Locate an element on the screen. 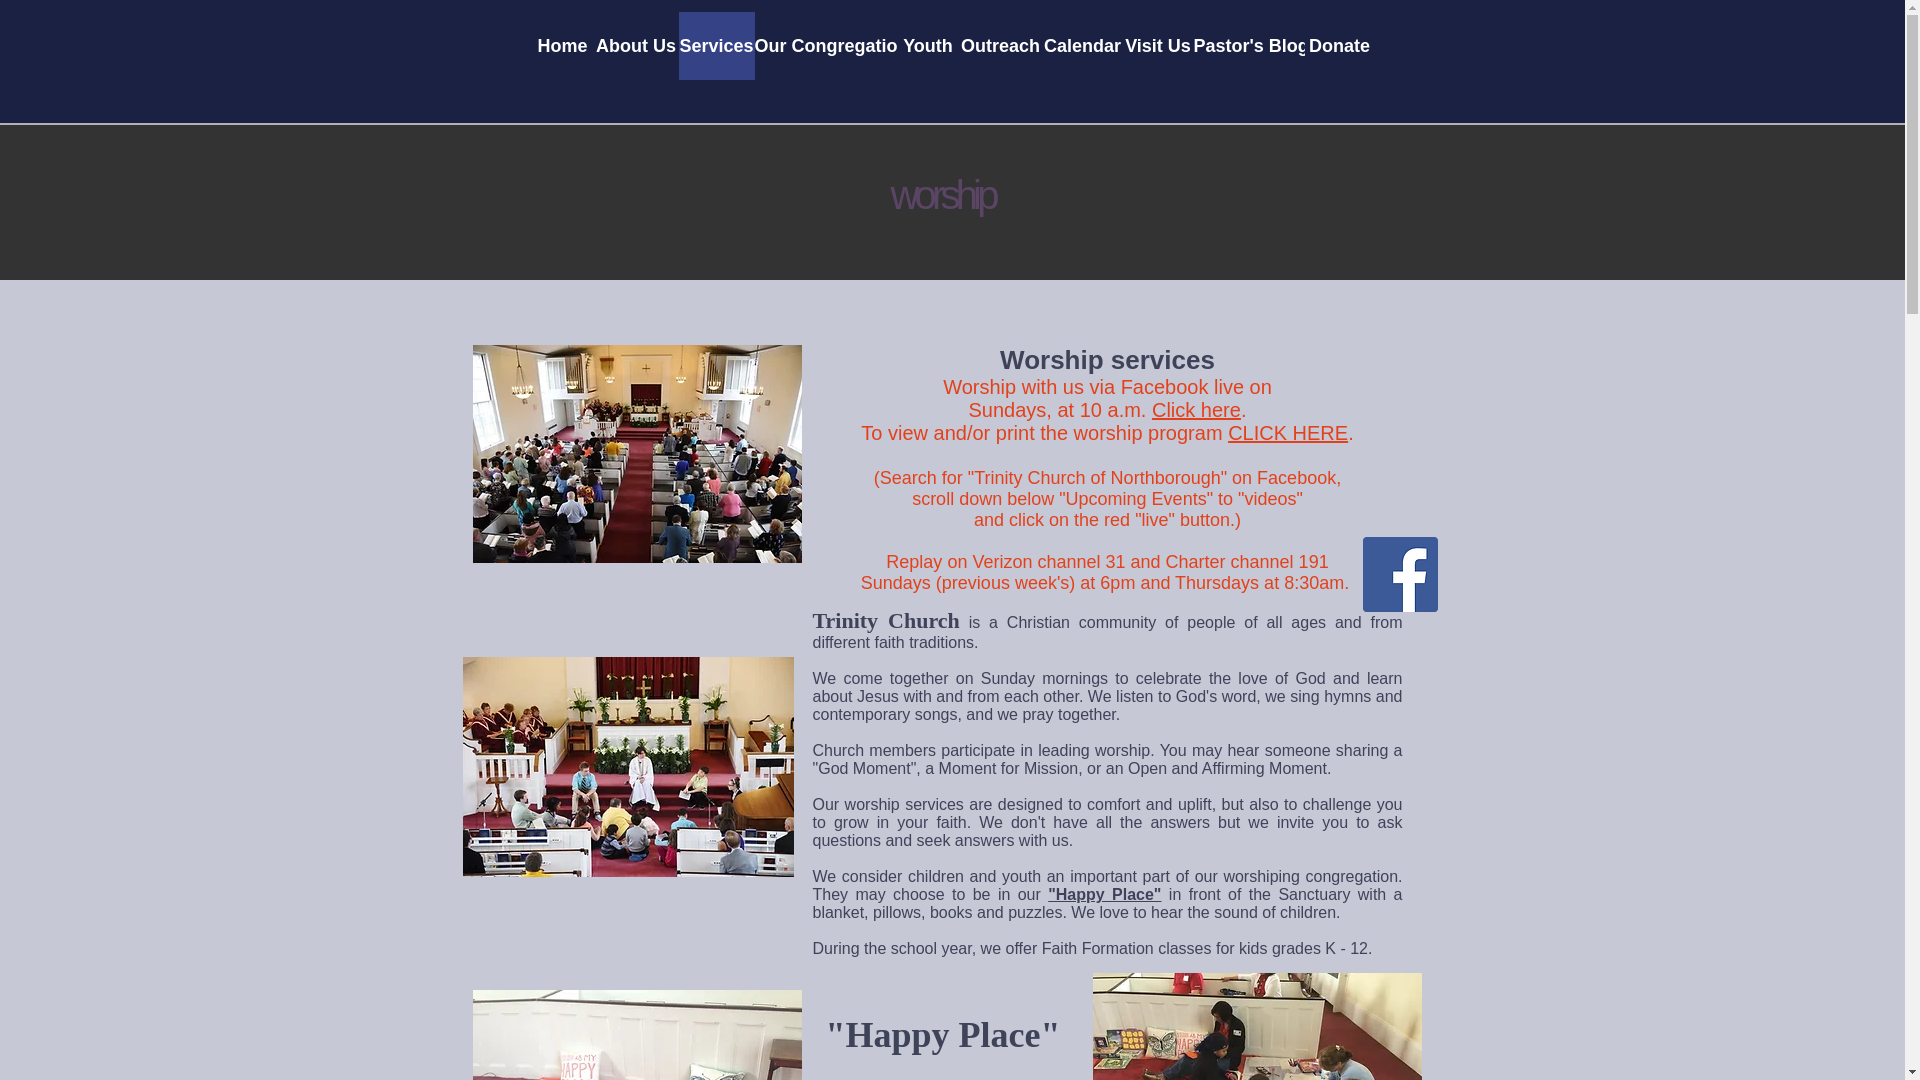 This screenshot has width=1920, height=1080. About Us is located at coordinates (636, 45).